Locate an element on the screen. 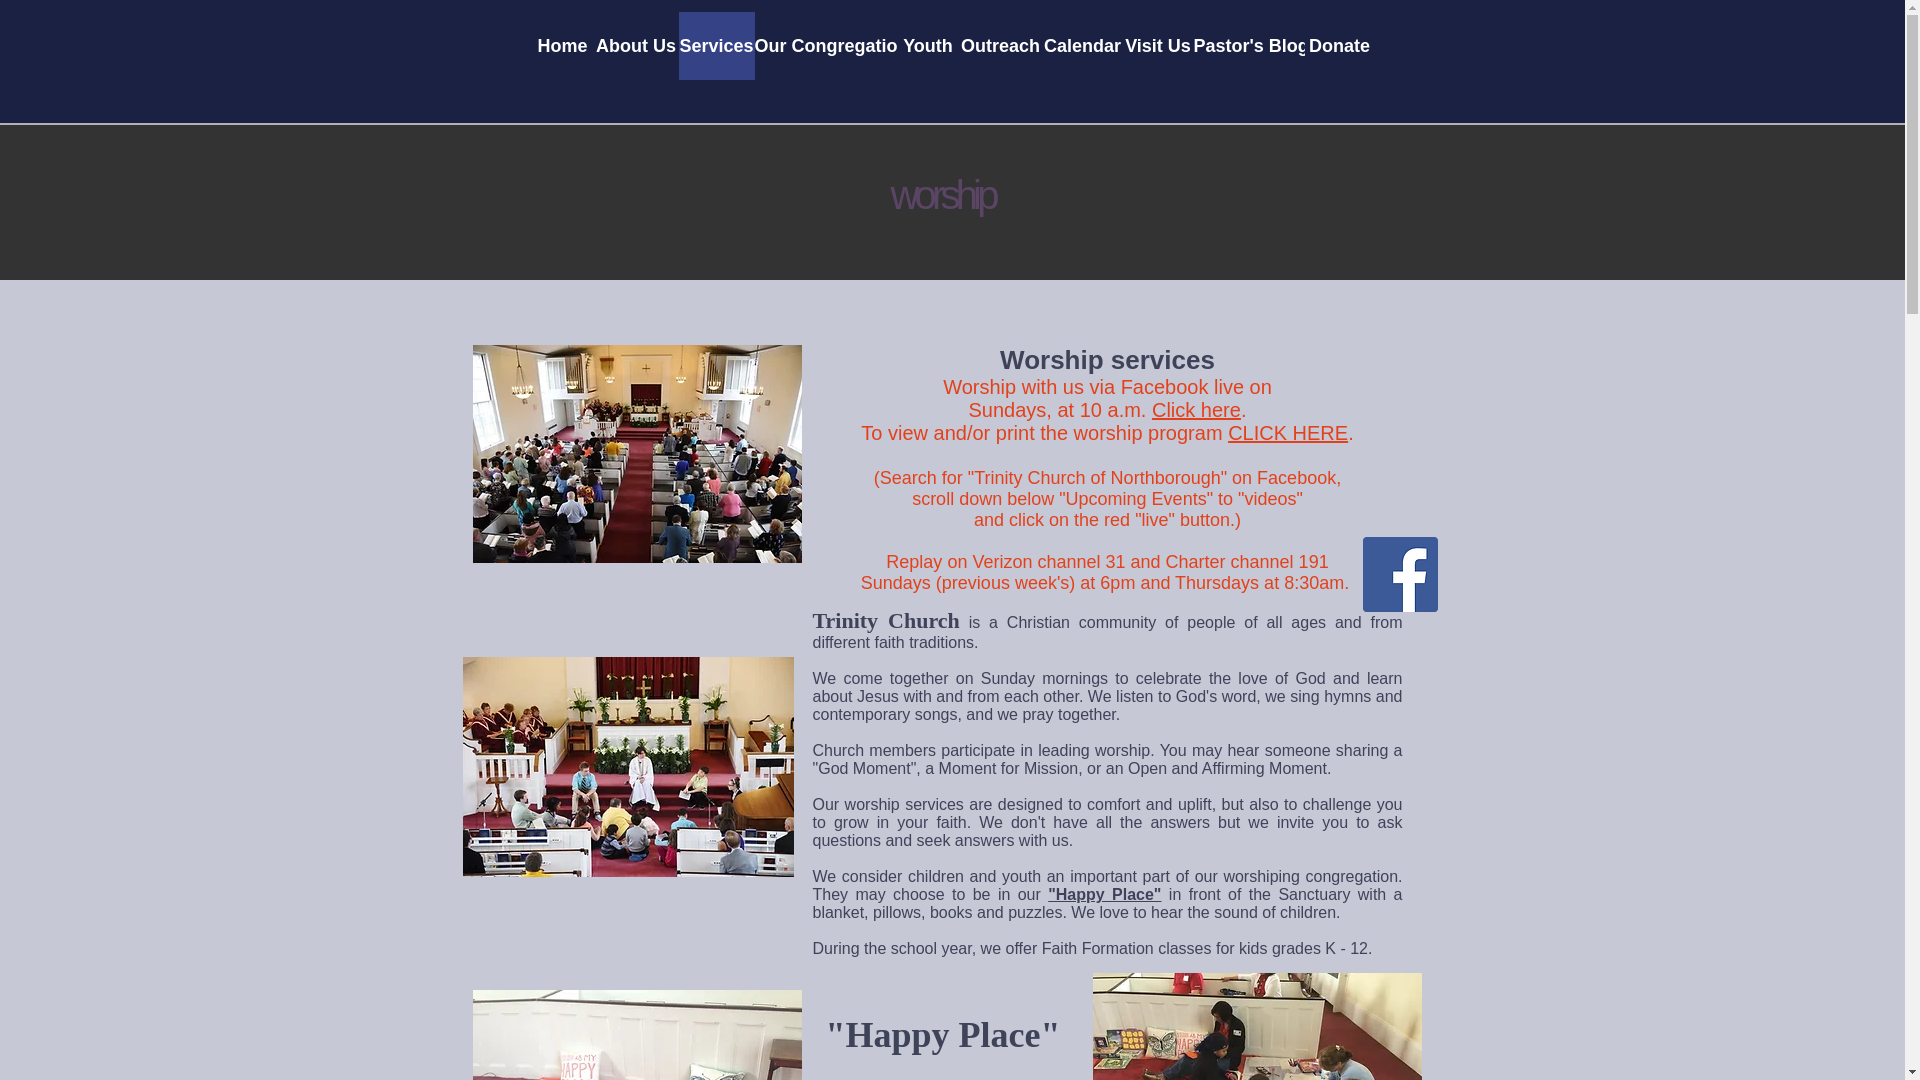 This screenshot has width=1920, height=1080. About Us is located at coordinates (636, 45).